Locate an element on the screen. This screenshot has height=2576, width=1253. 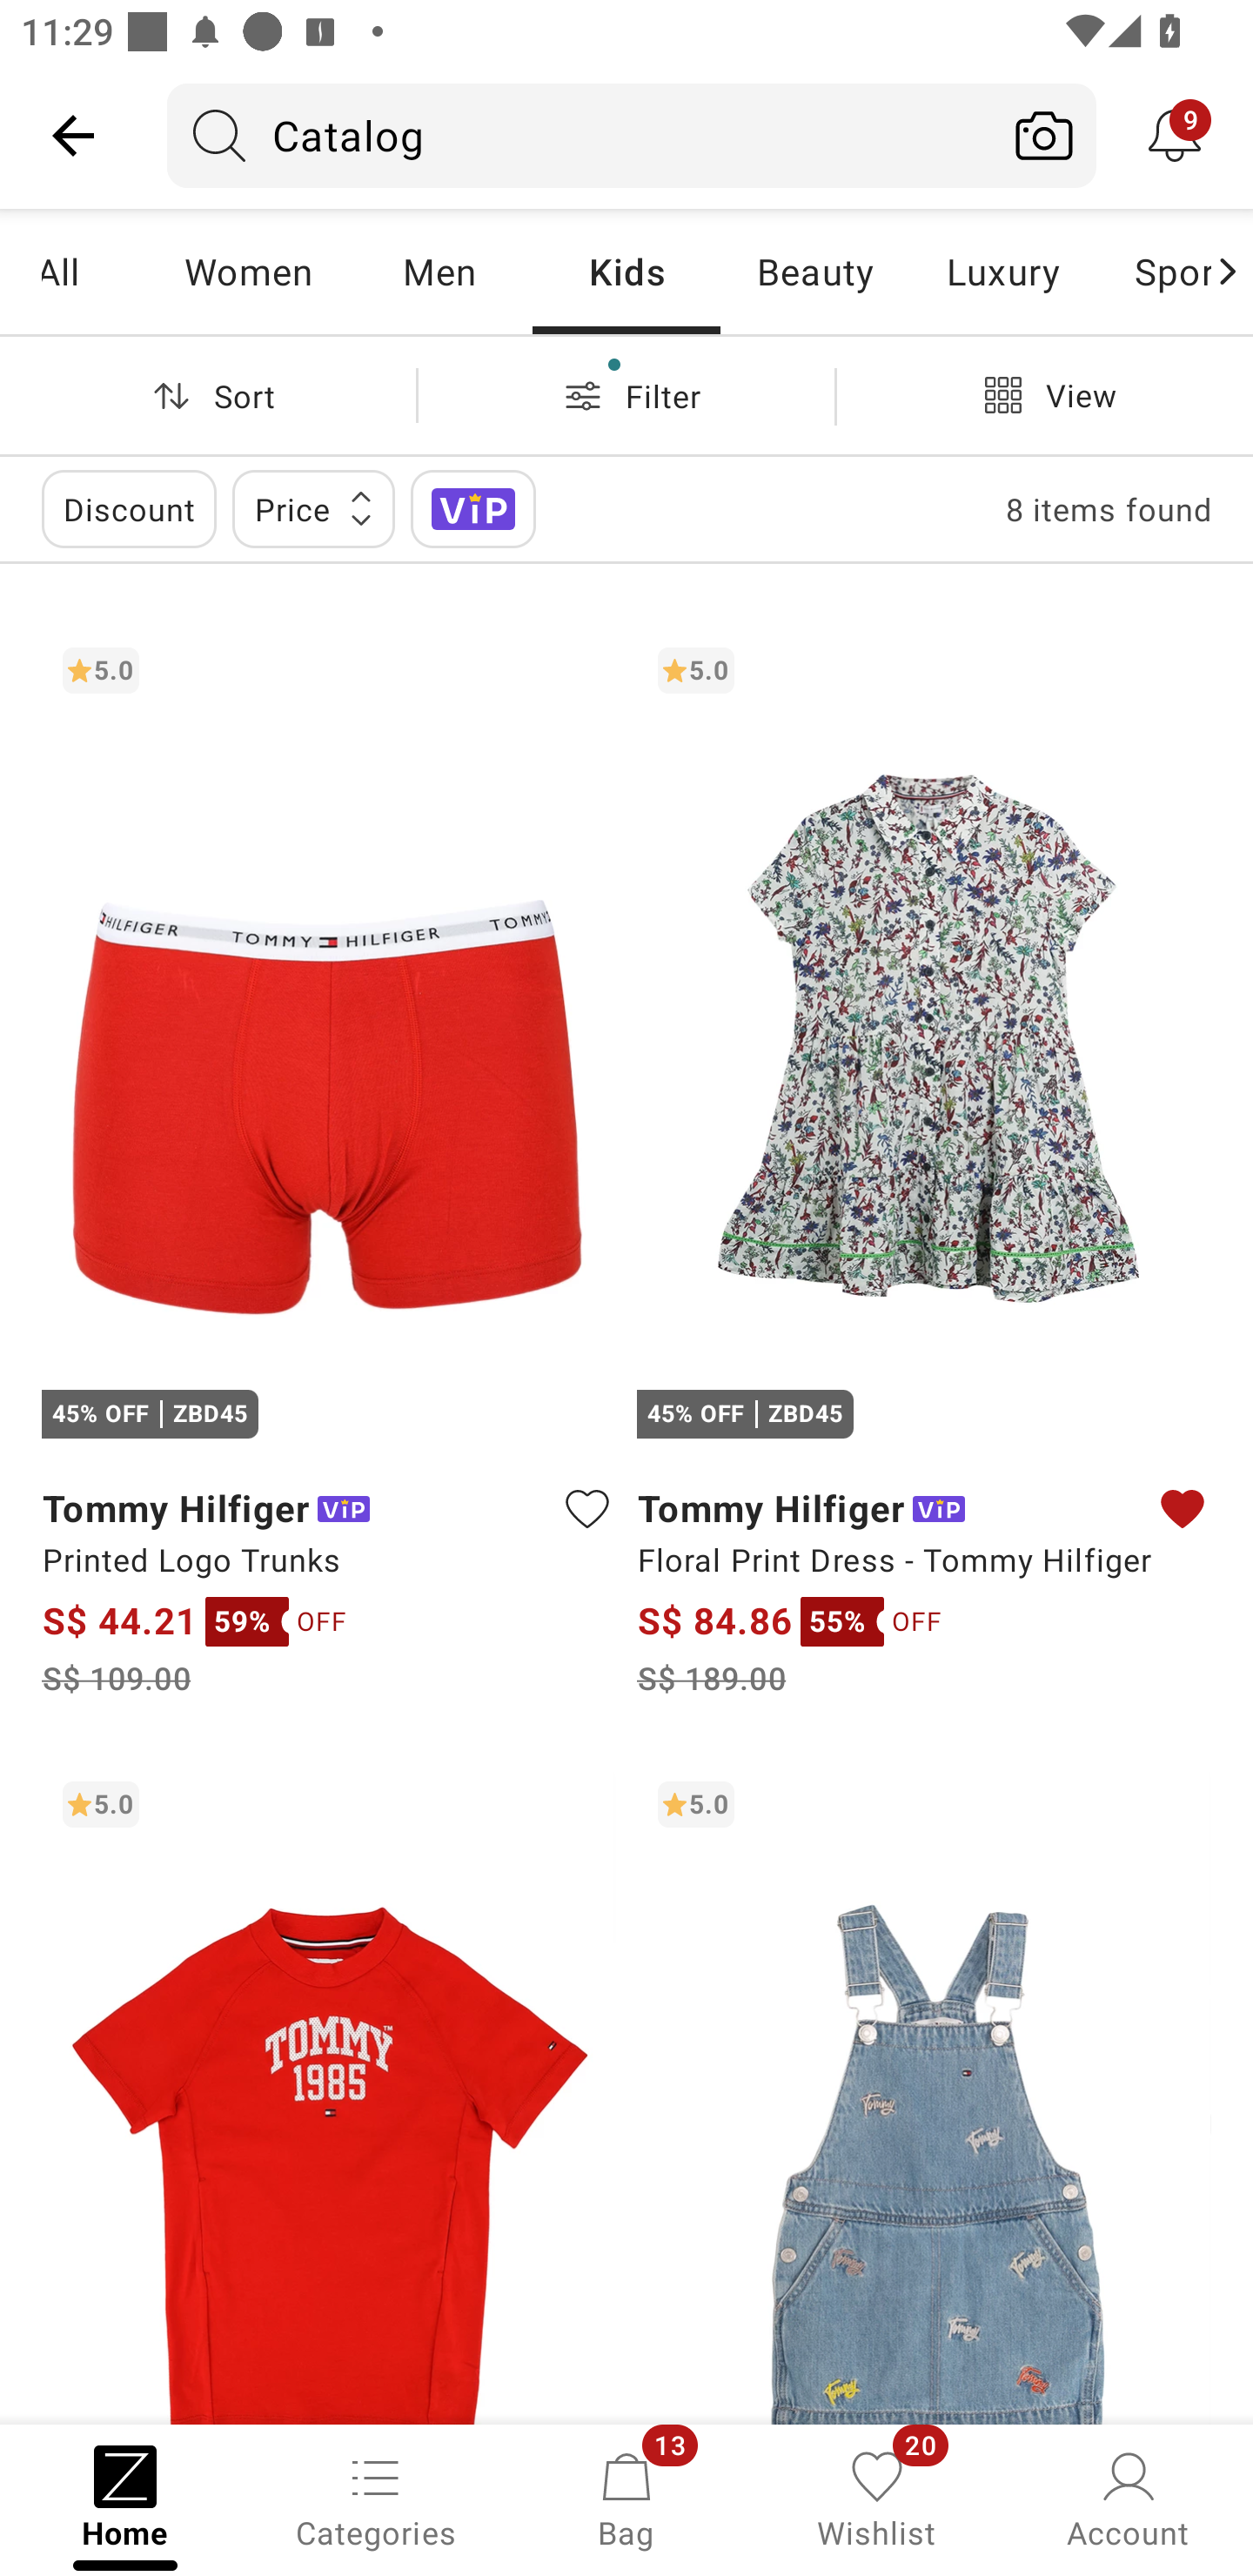
Wishlist, 20 new notifications Wishlist is located at coordinates (877, 2498).